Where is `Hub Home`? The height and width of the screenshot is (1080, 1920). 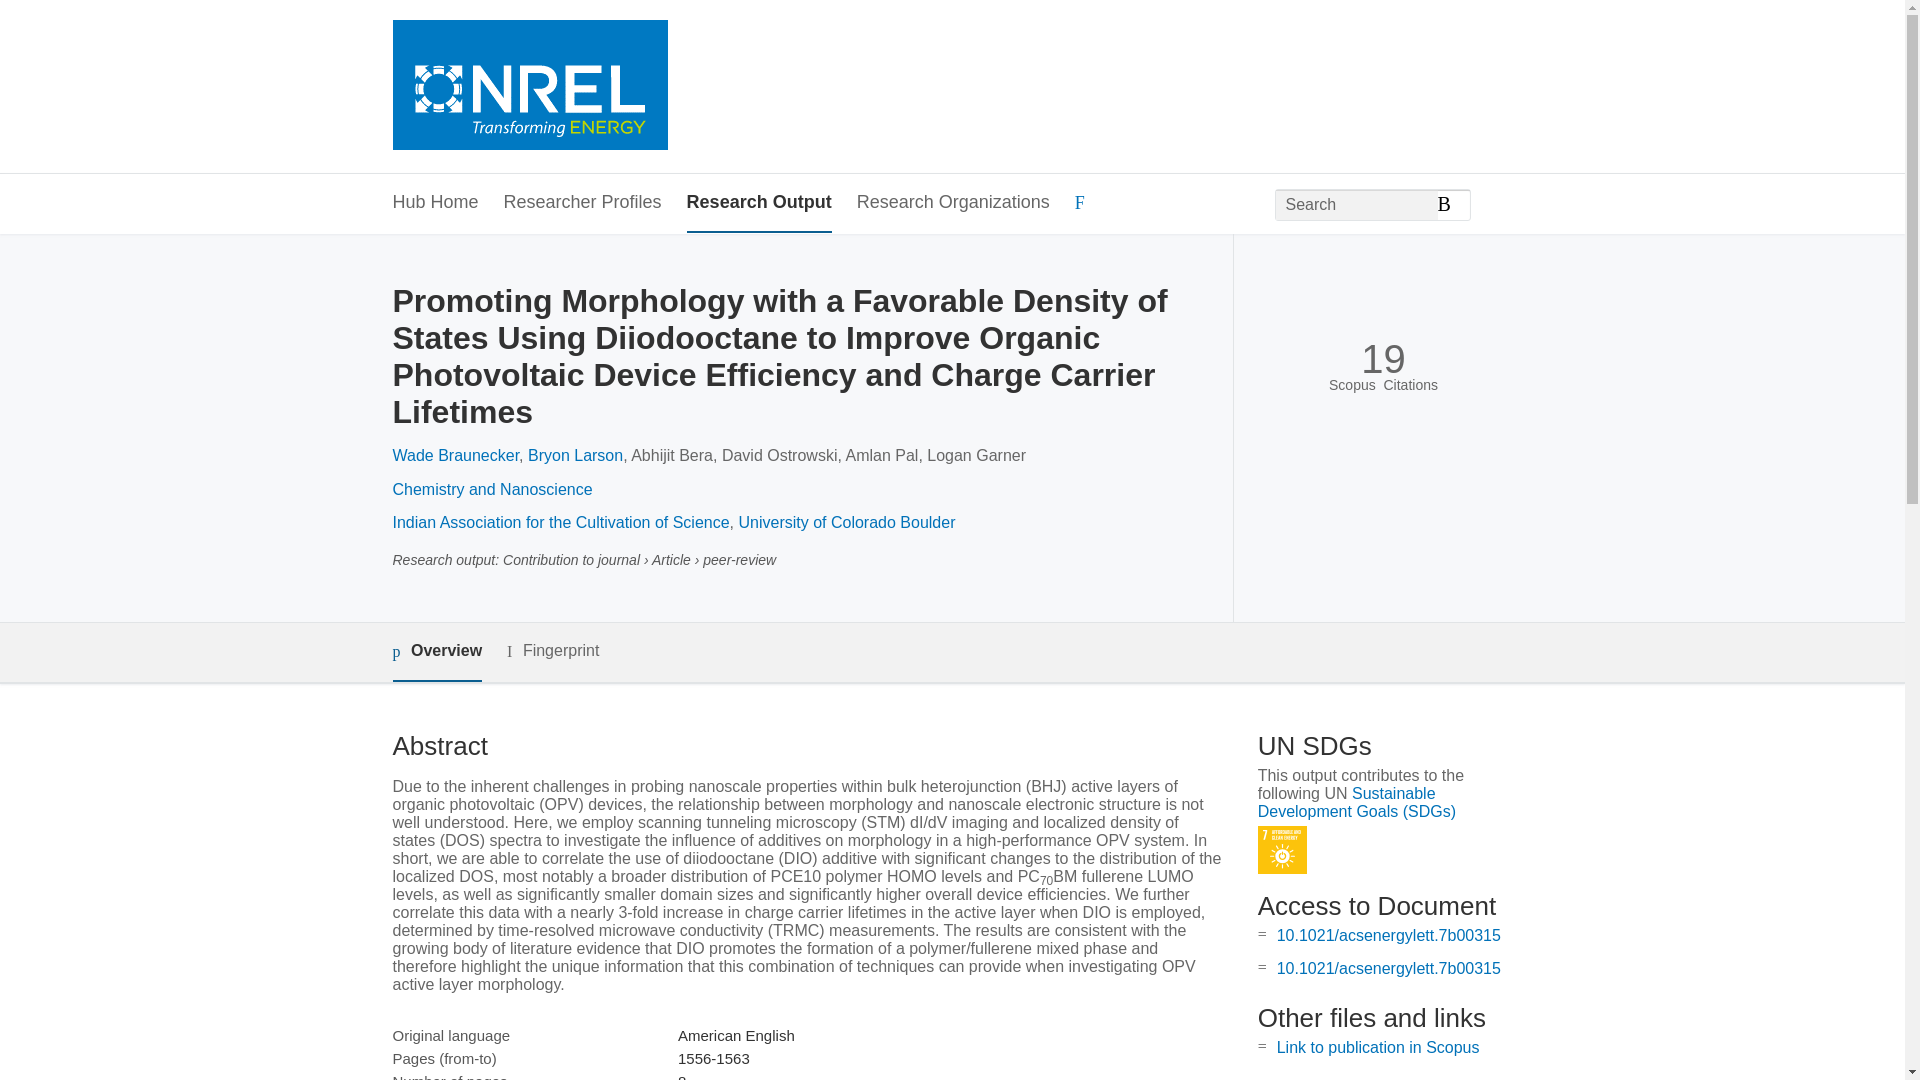
Hub Home is located at coordinates (434, 203).